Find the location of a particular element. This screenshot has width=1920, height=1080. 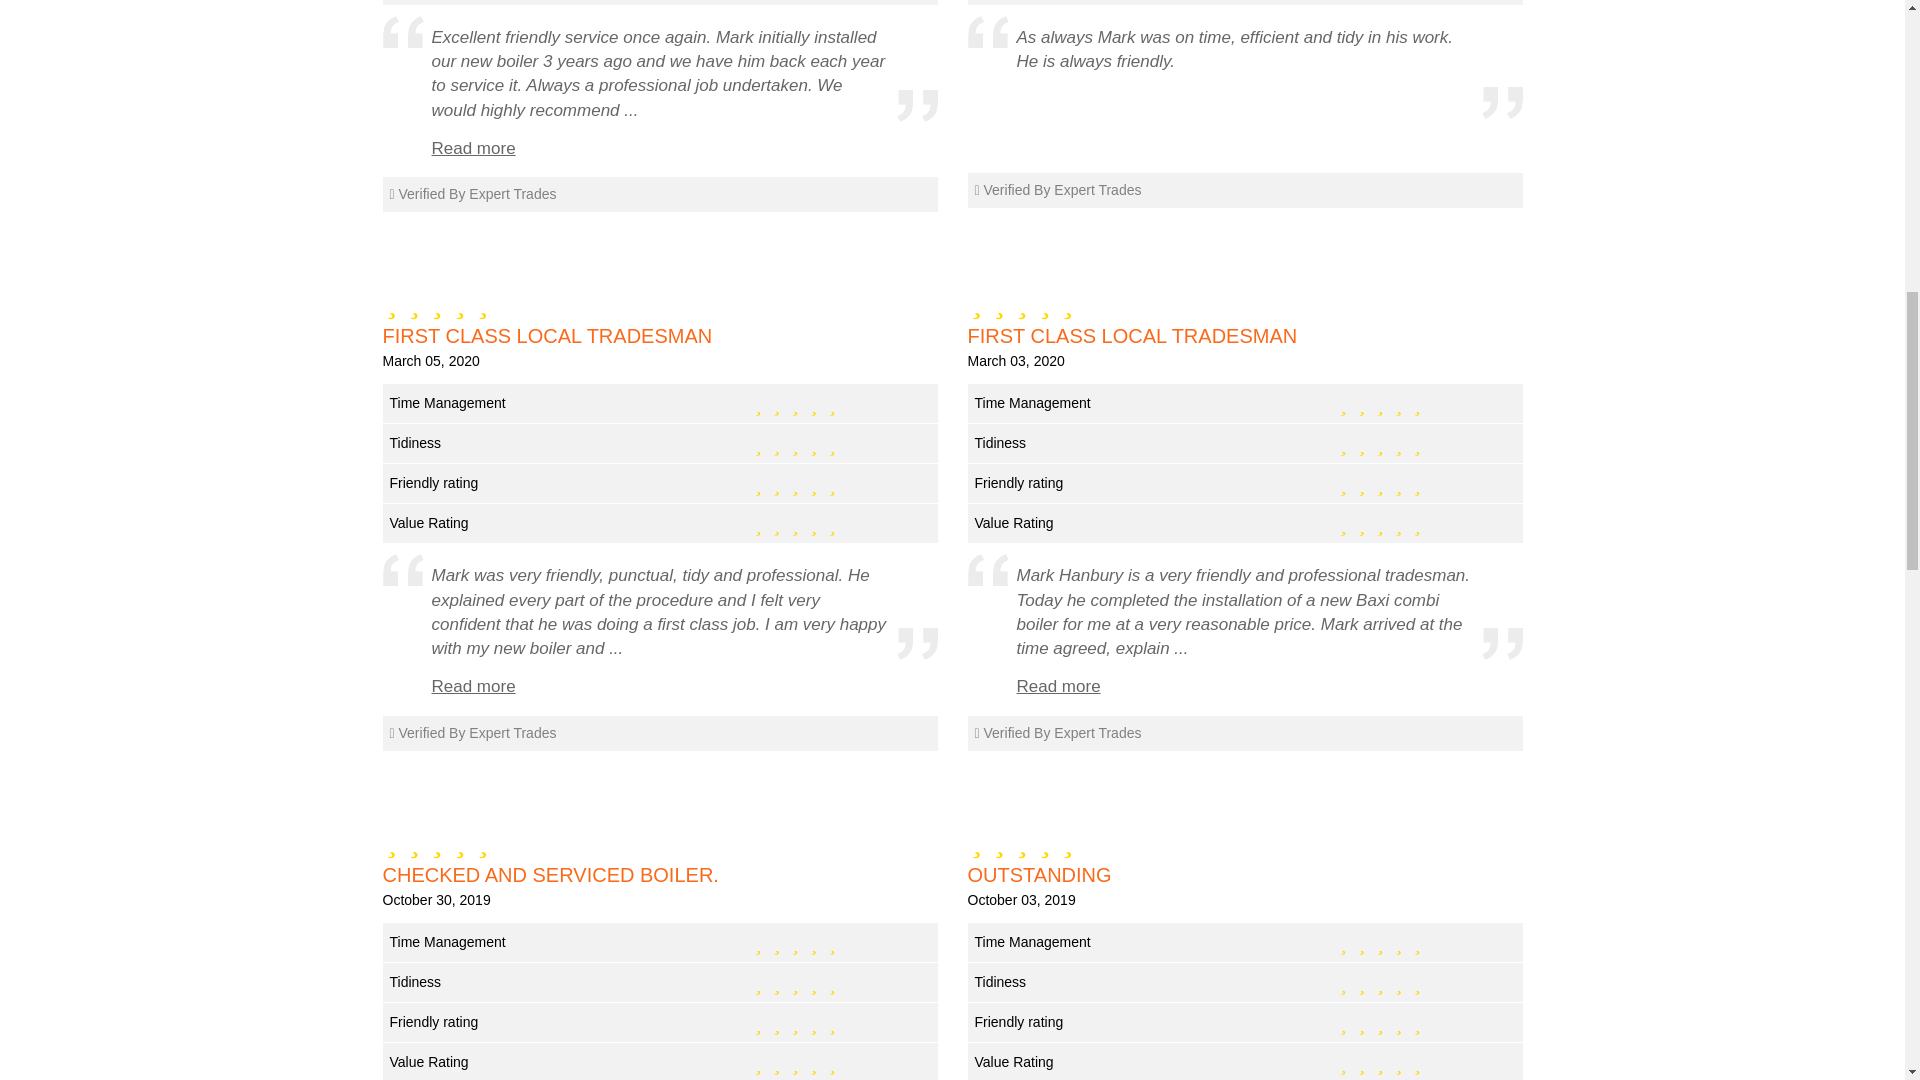

OUTSTANDING is located at coordinates (1244, 874).